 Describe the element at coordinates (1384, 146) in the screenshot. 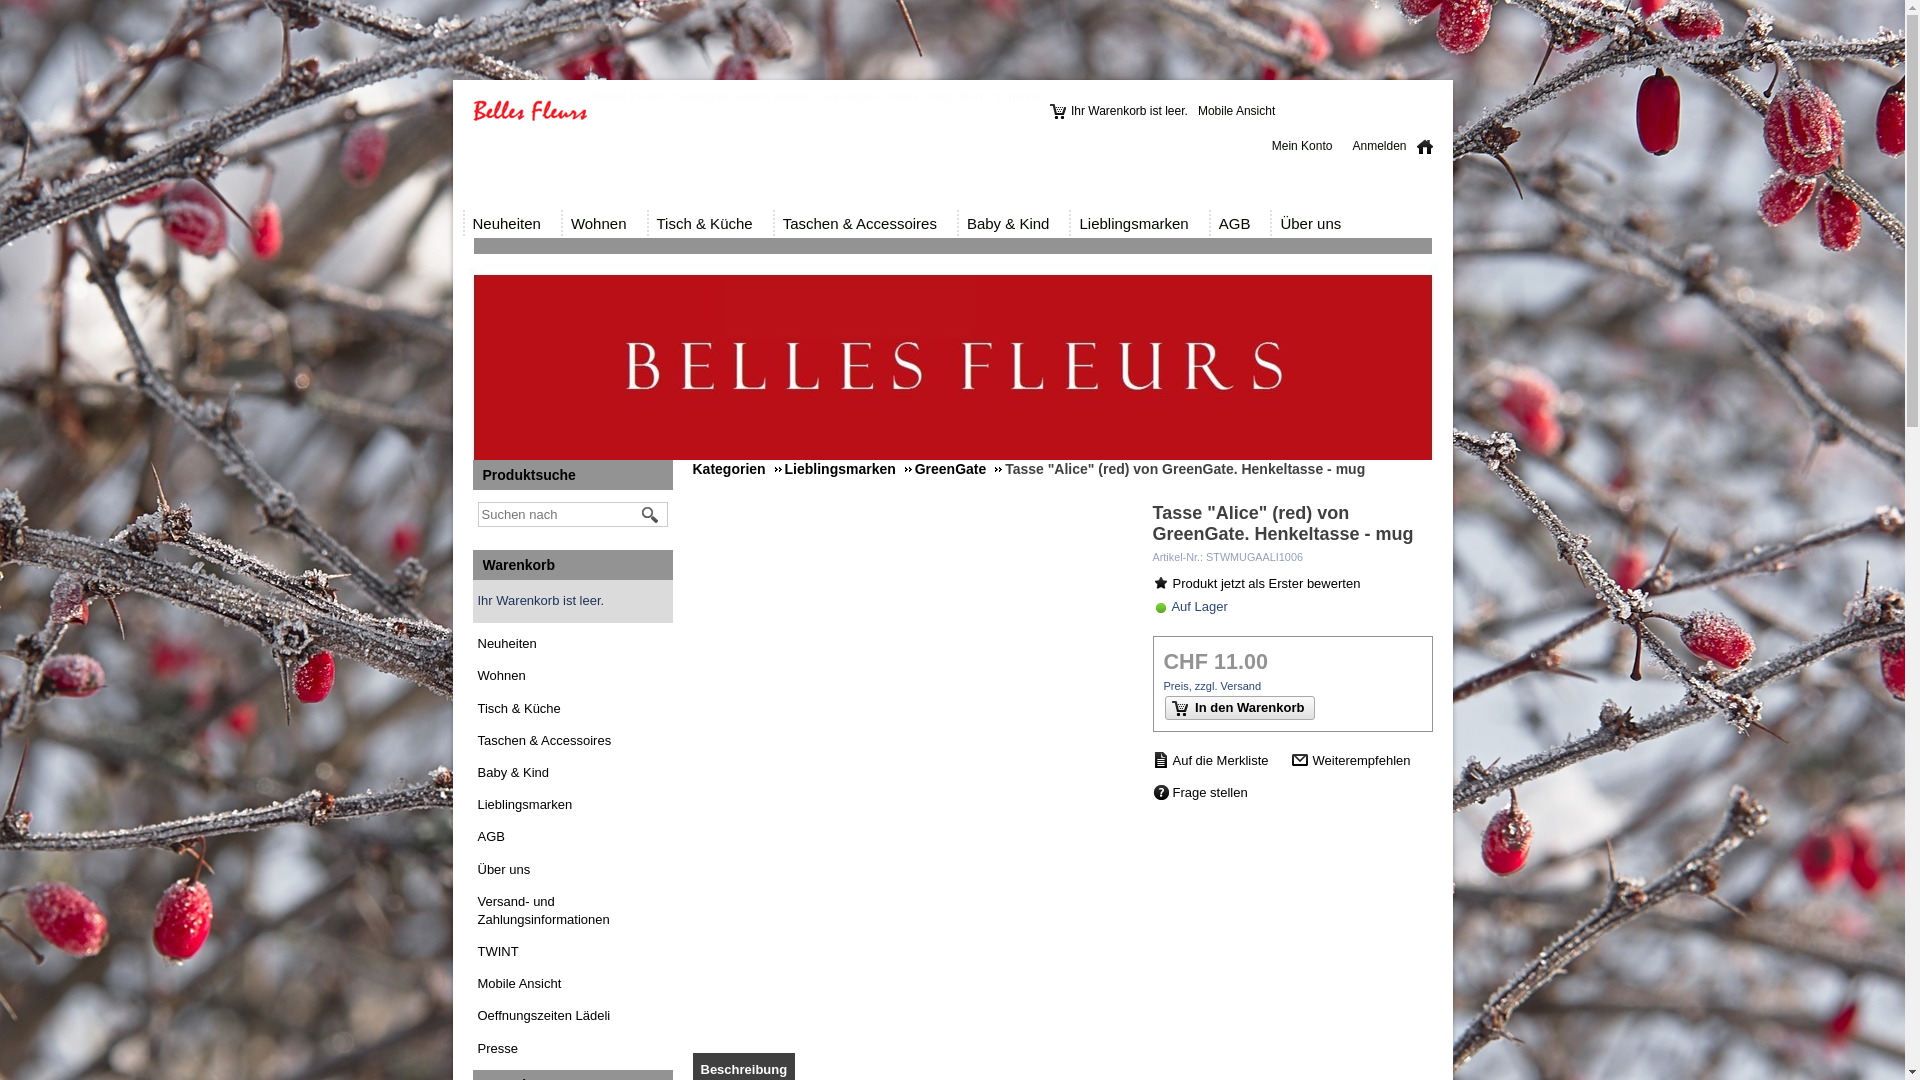

I see `Anmelden` at that location.